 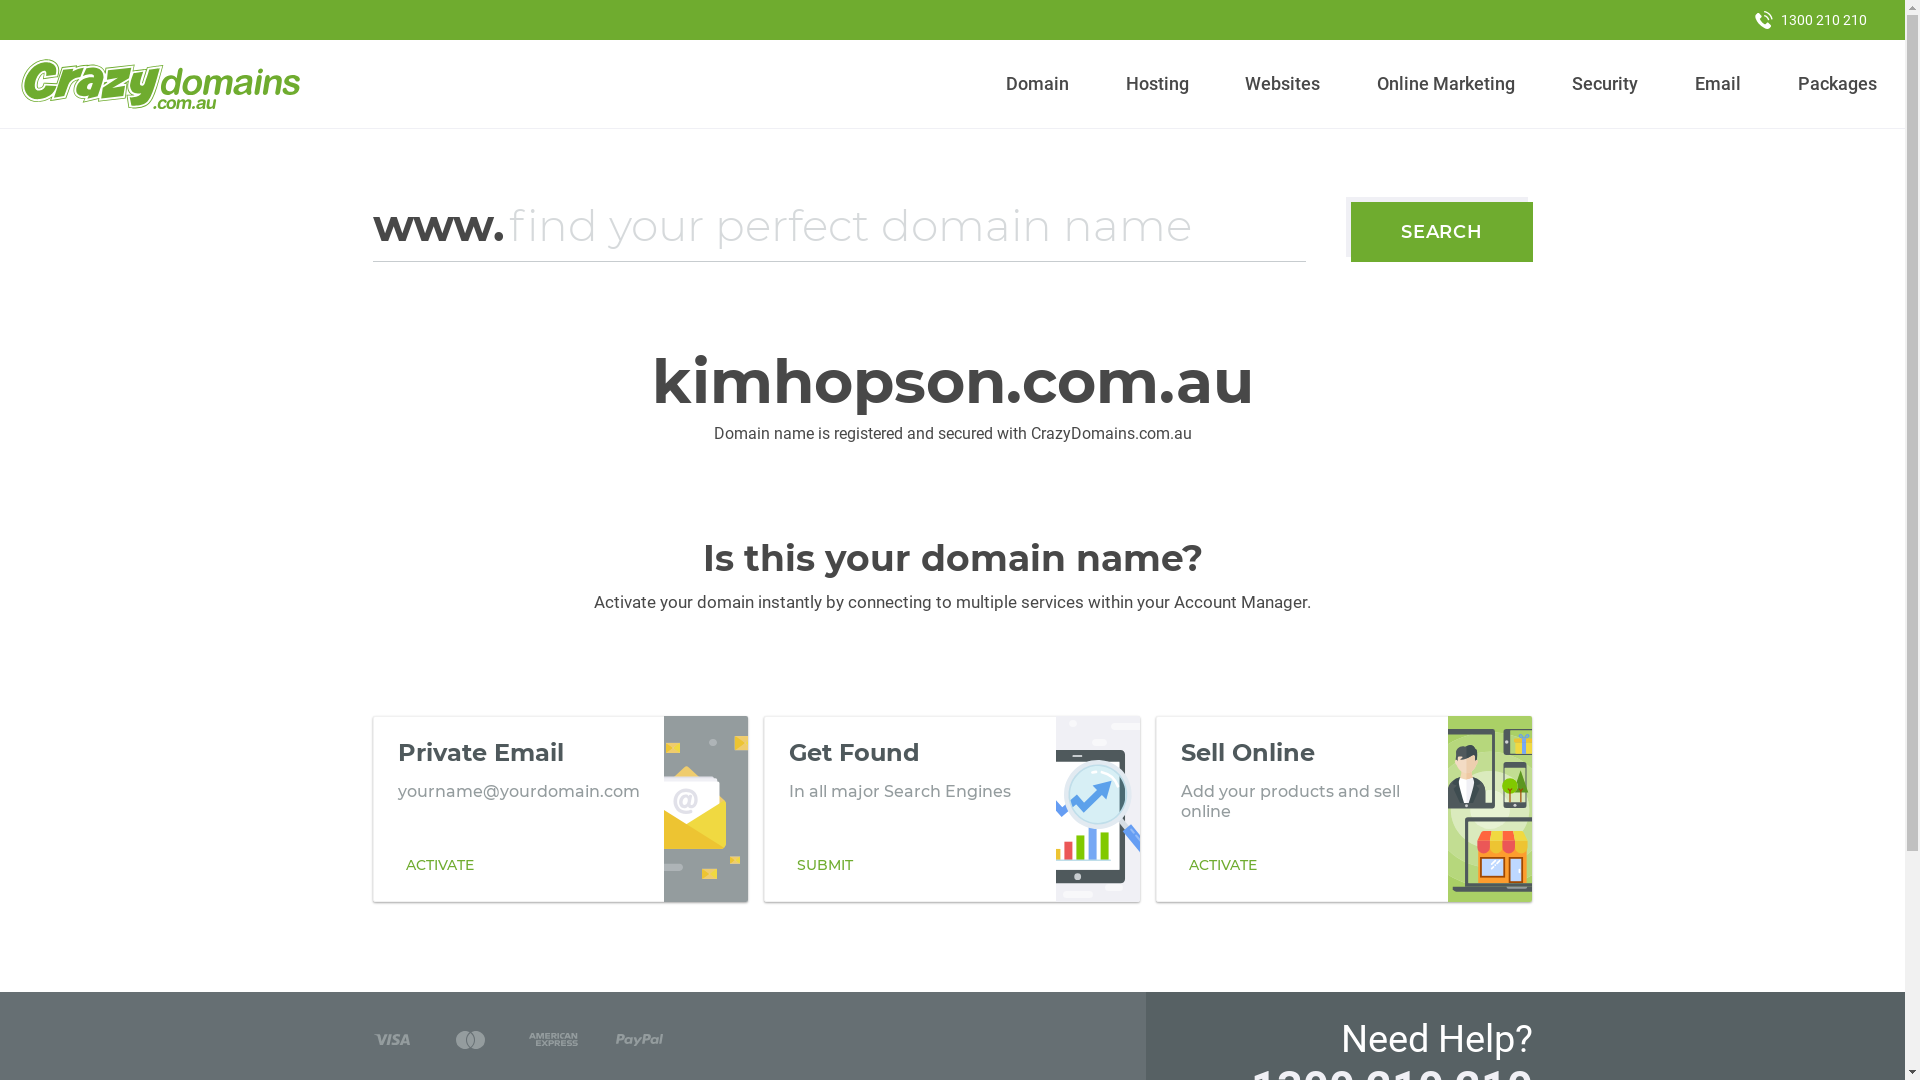 I want to click on 1300 210 210, so click(x=1811, y=20).